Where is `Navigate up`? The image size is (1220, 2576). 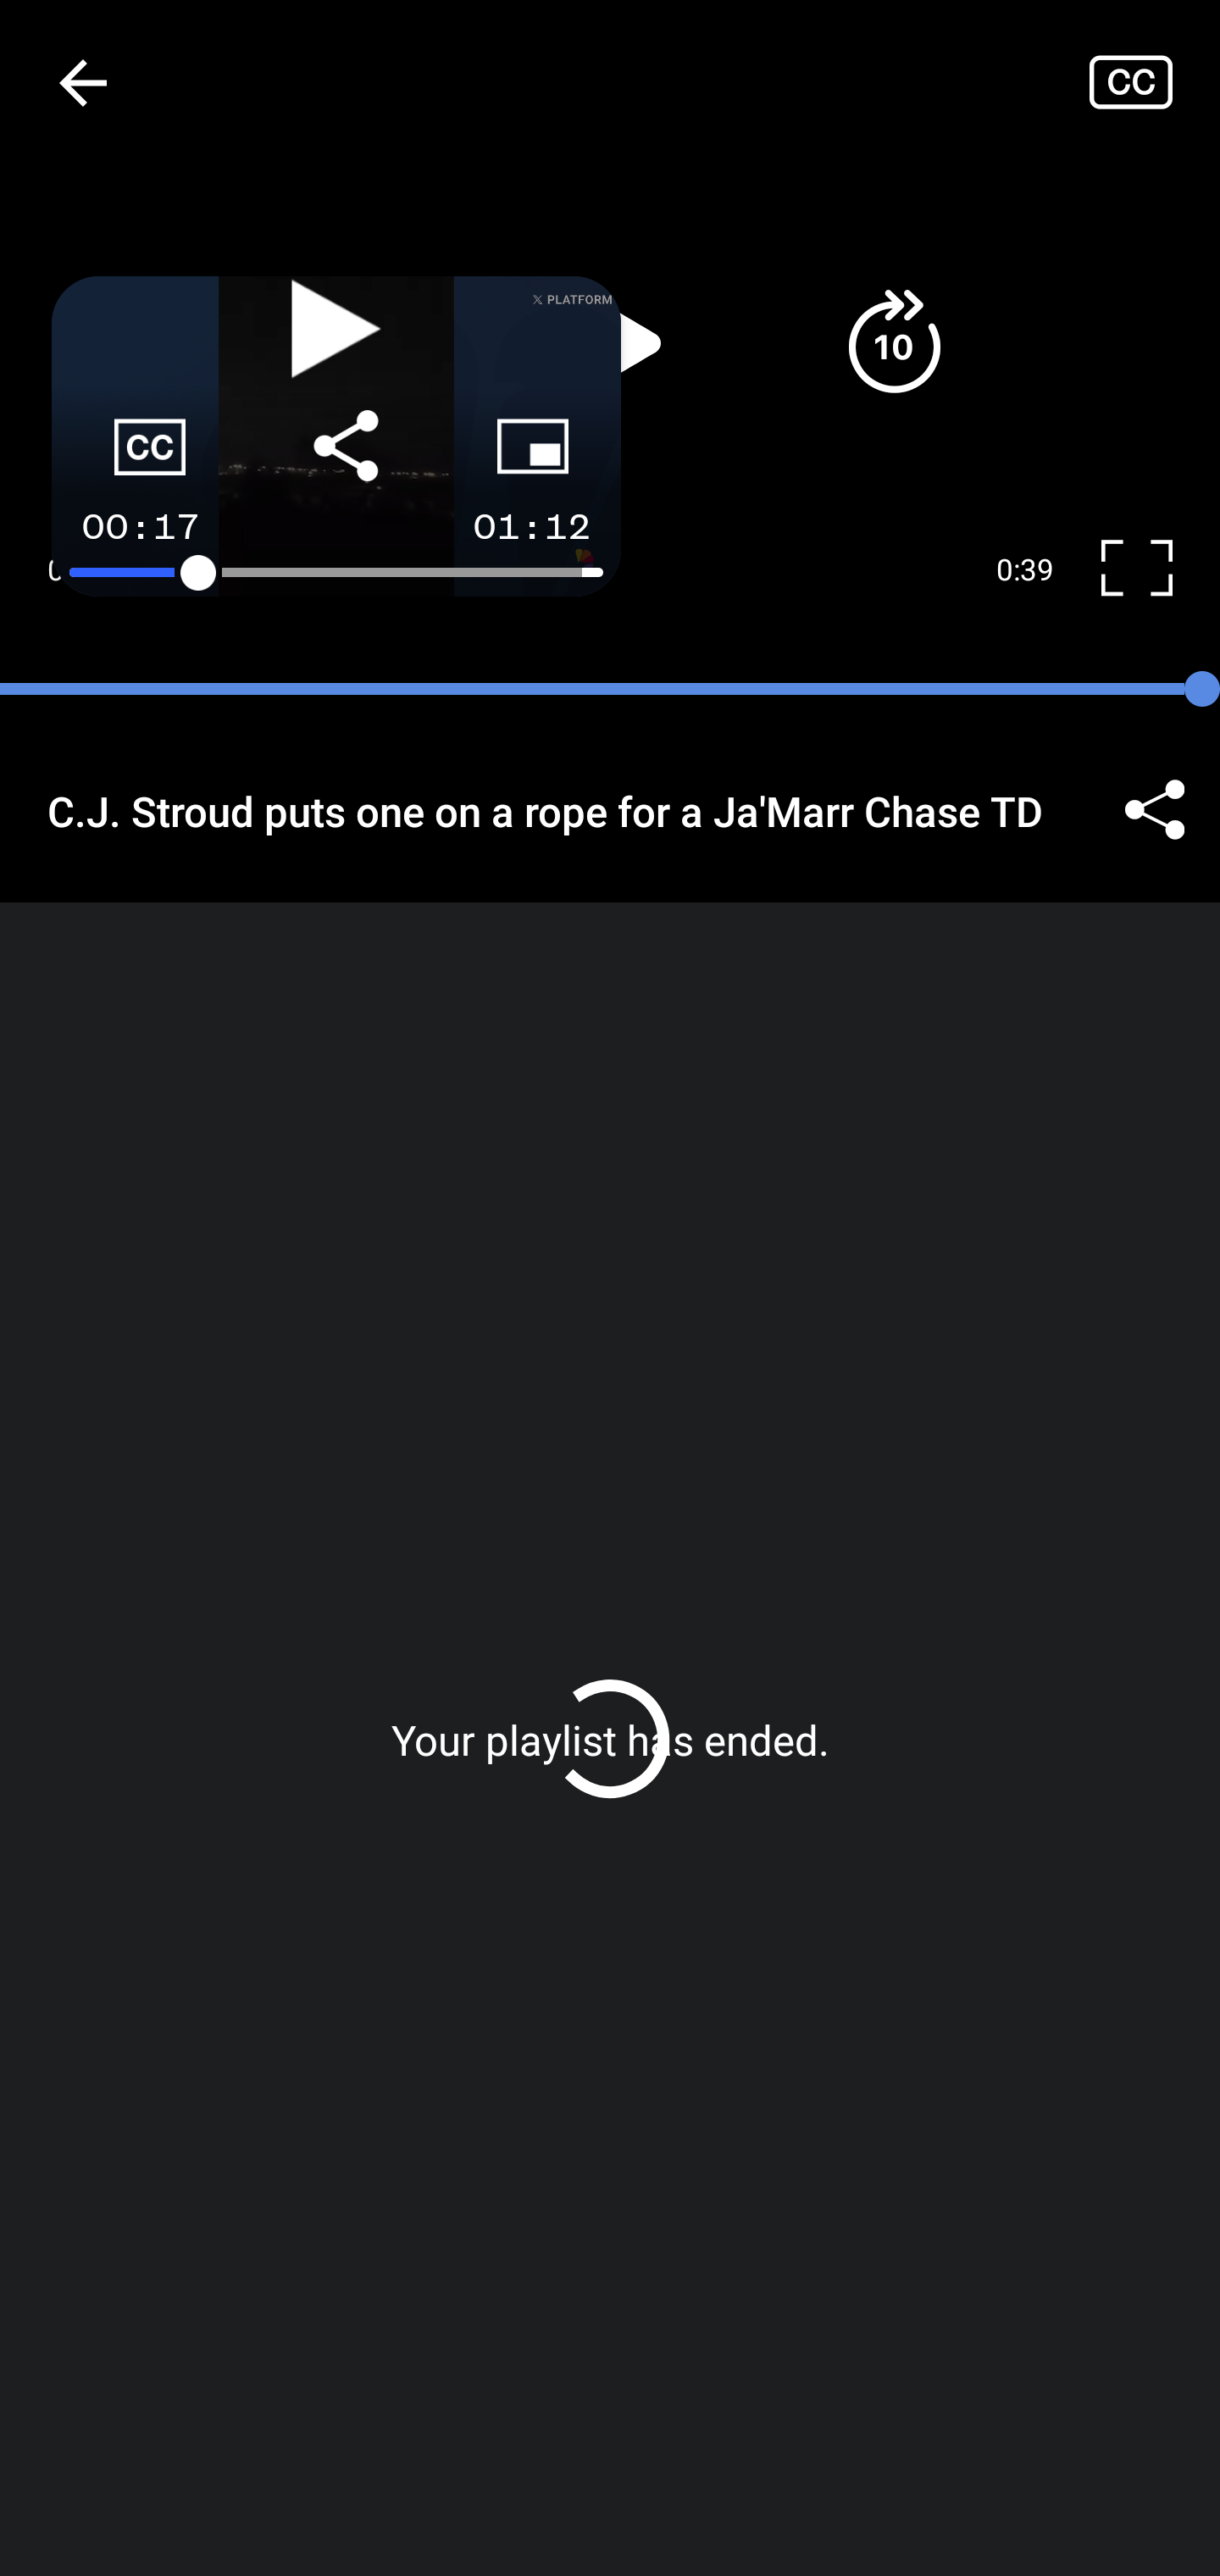
Navigate up is located at coordinates (83, 82).